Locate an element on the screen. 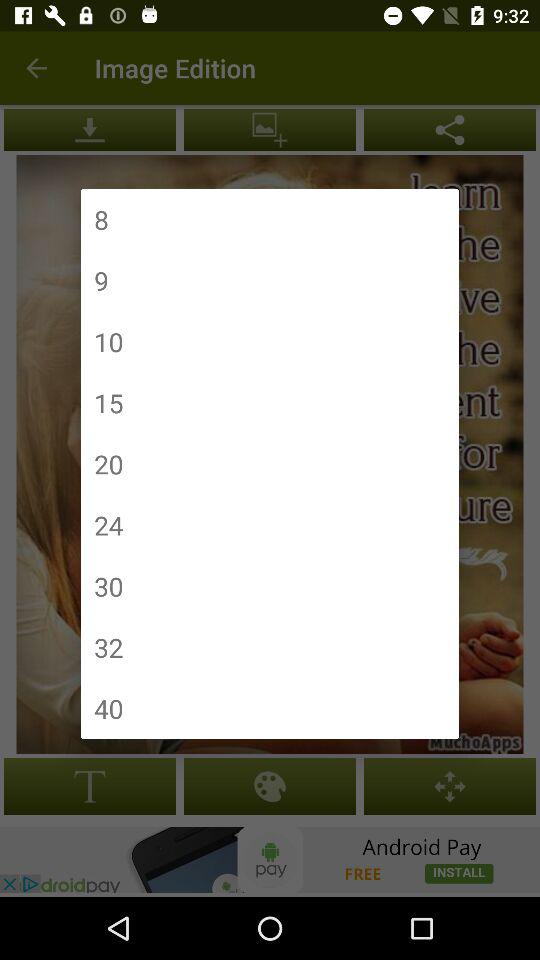 The image size is (540, 960). launch the icon below the 20 is located at coordinates (108, 524).